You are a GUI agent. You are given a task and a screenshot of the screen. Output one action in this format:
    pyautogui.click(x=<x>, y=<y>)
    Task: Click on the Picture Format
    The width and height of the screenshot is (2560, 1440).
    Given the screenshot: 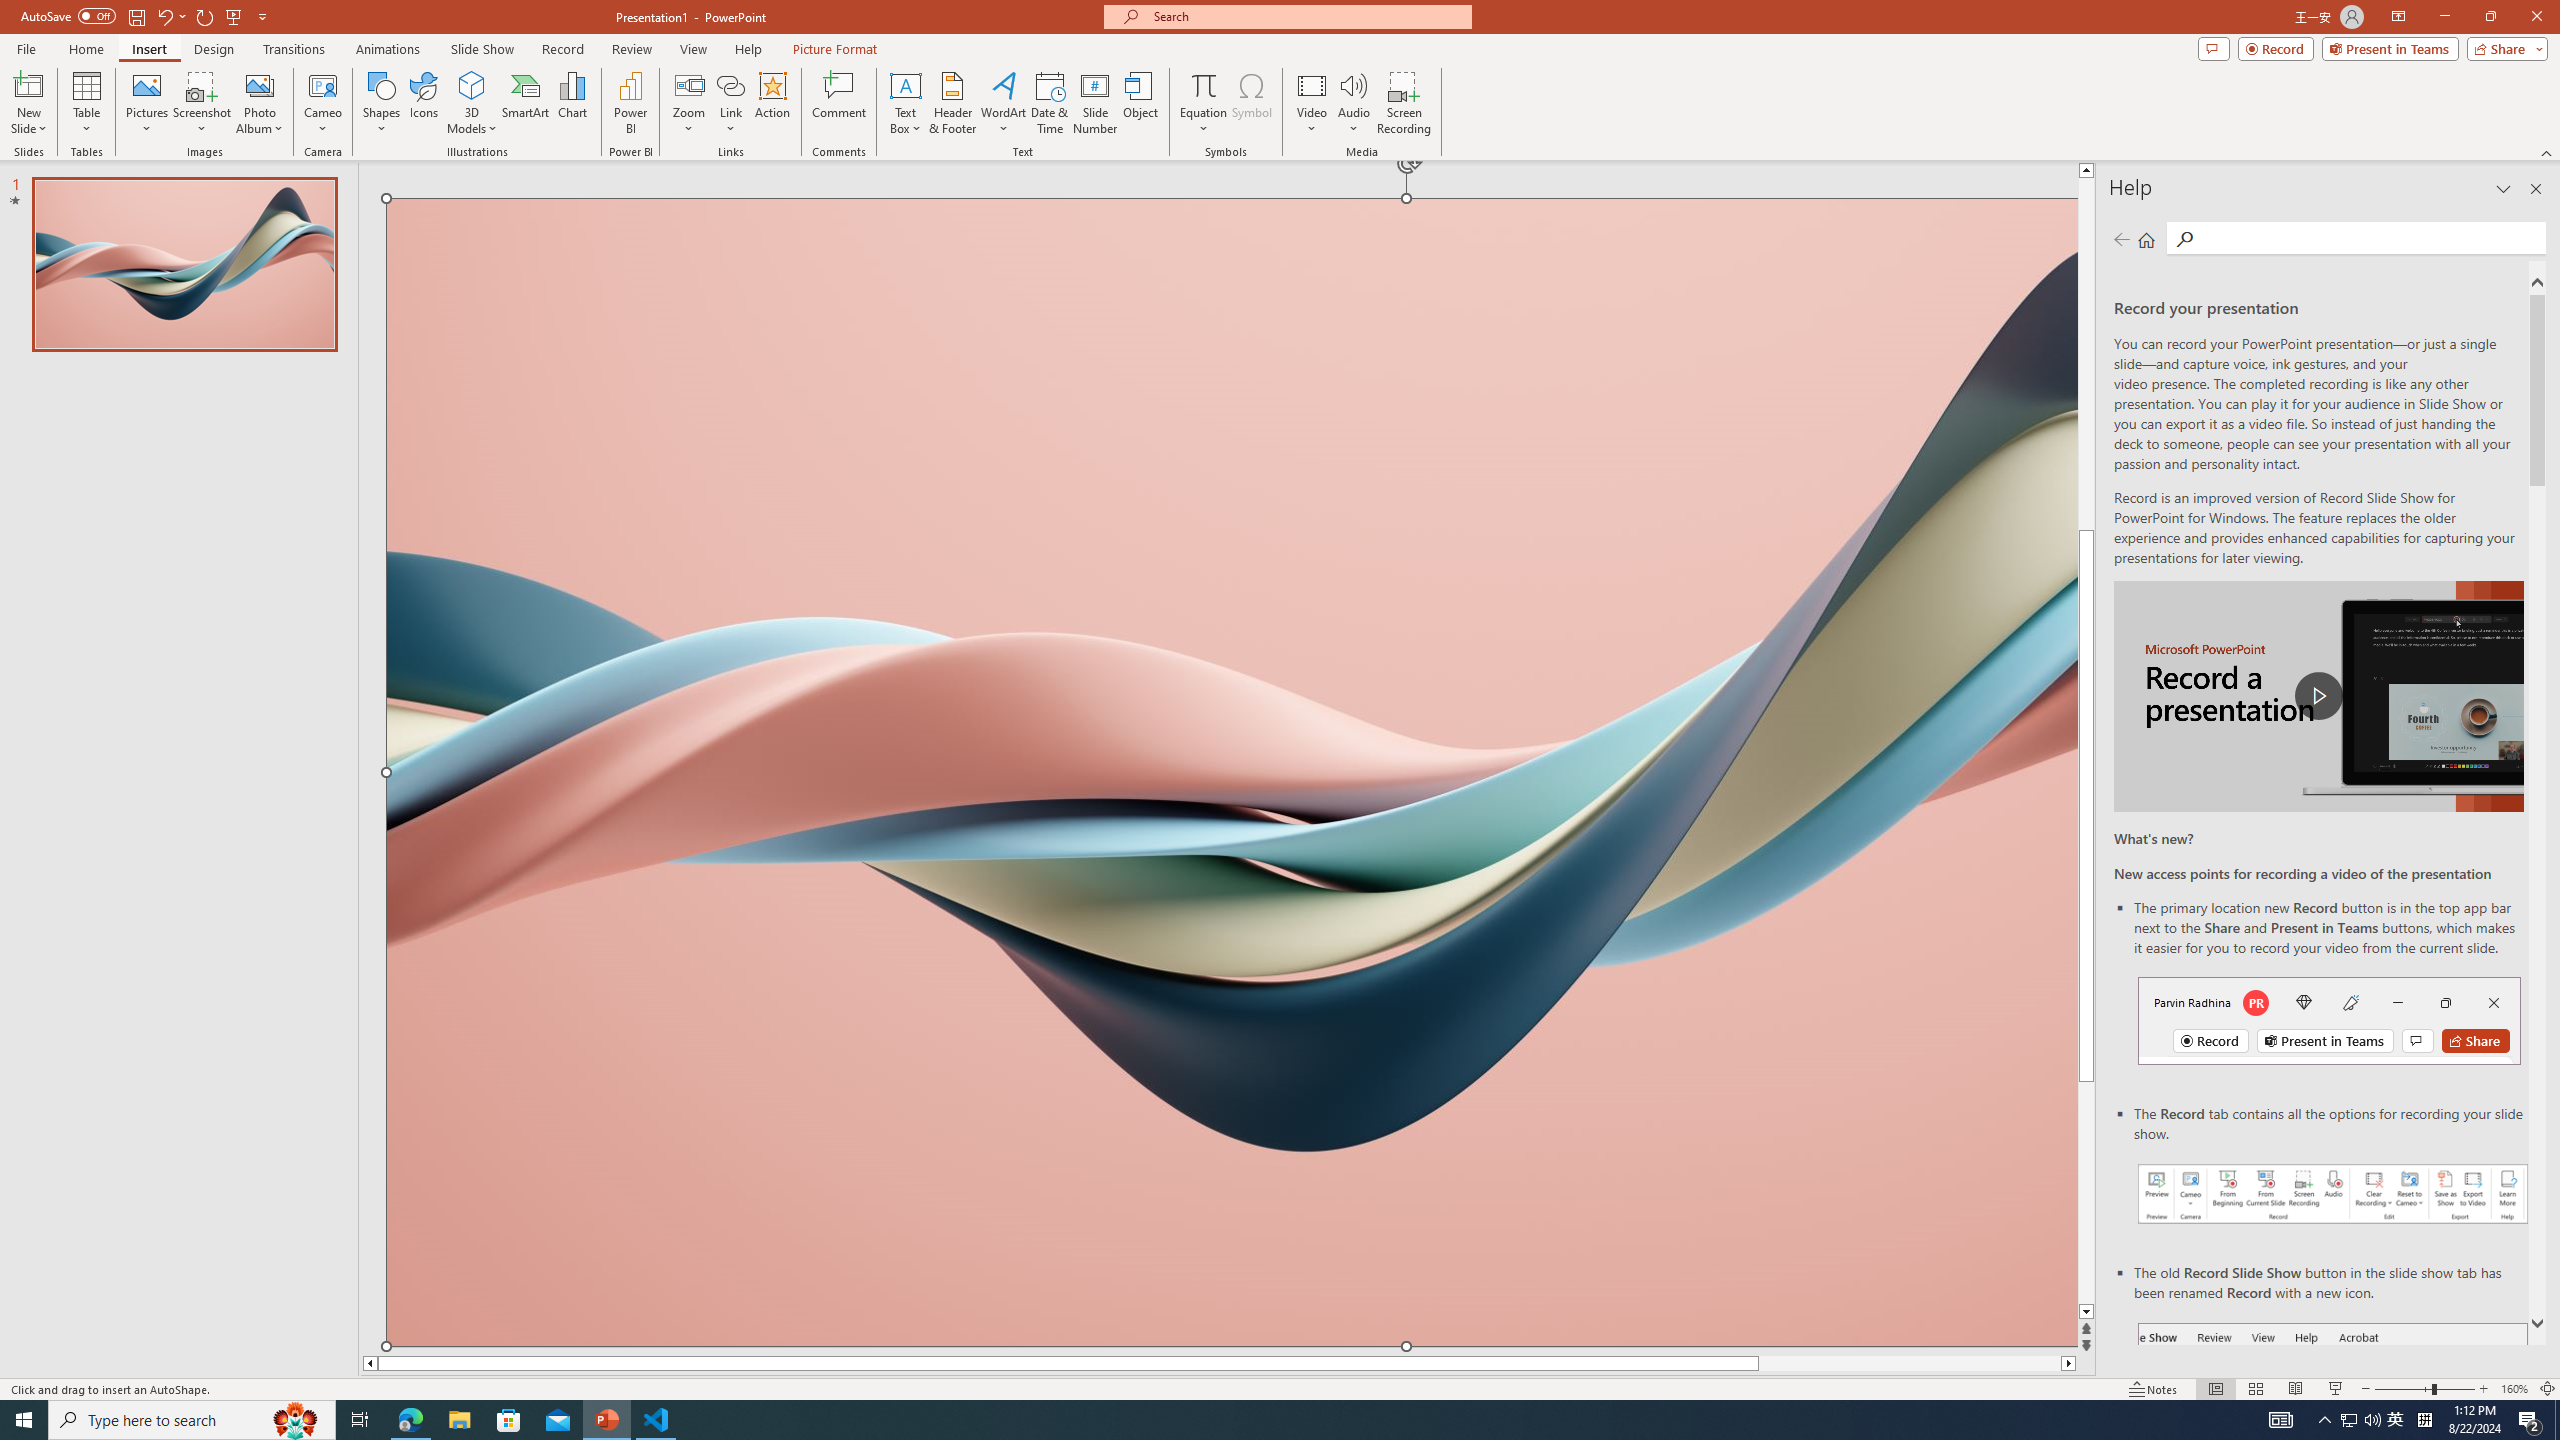 What is the action you would take?
    pyautogui.click(x=836, y=49)
    